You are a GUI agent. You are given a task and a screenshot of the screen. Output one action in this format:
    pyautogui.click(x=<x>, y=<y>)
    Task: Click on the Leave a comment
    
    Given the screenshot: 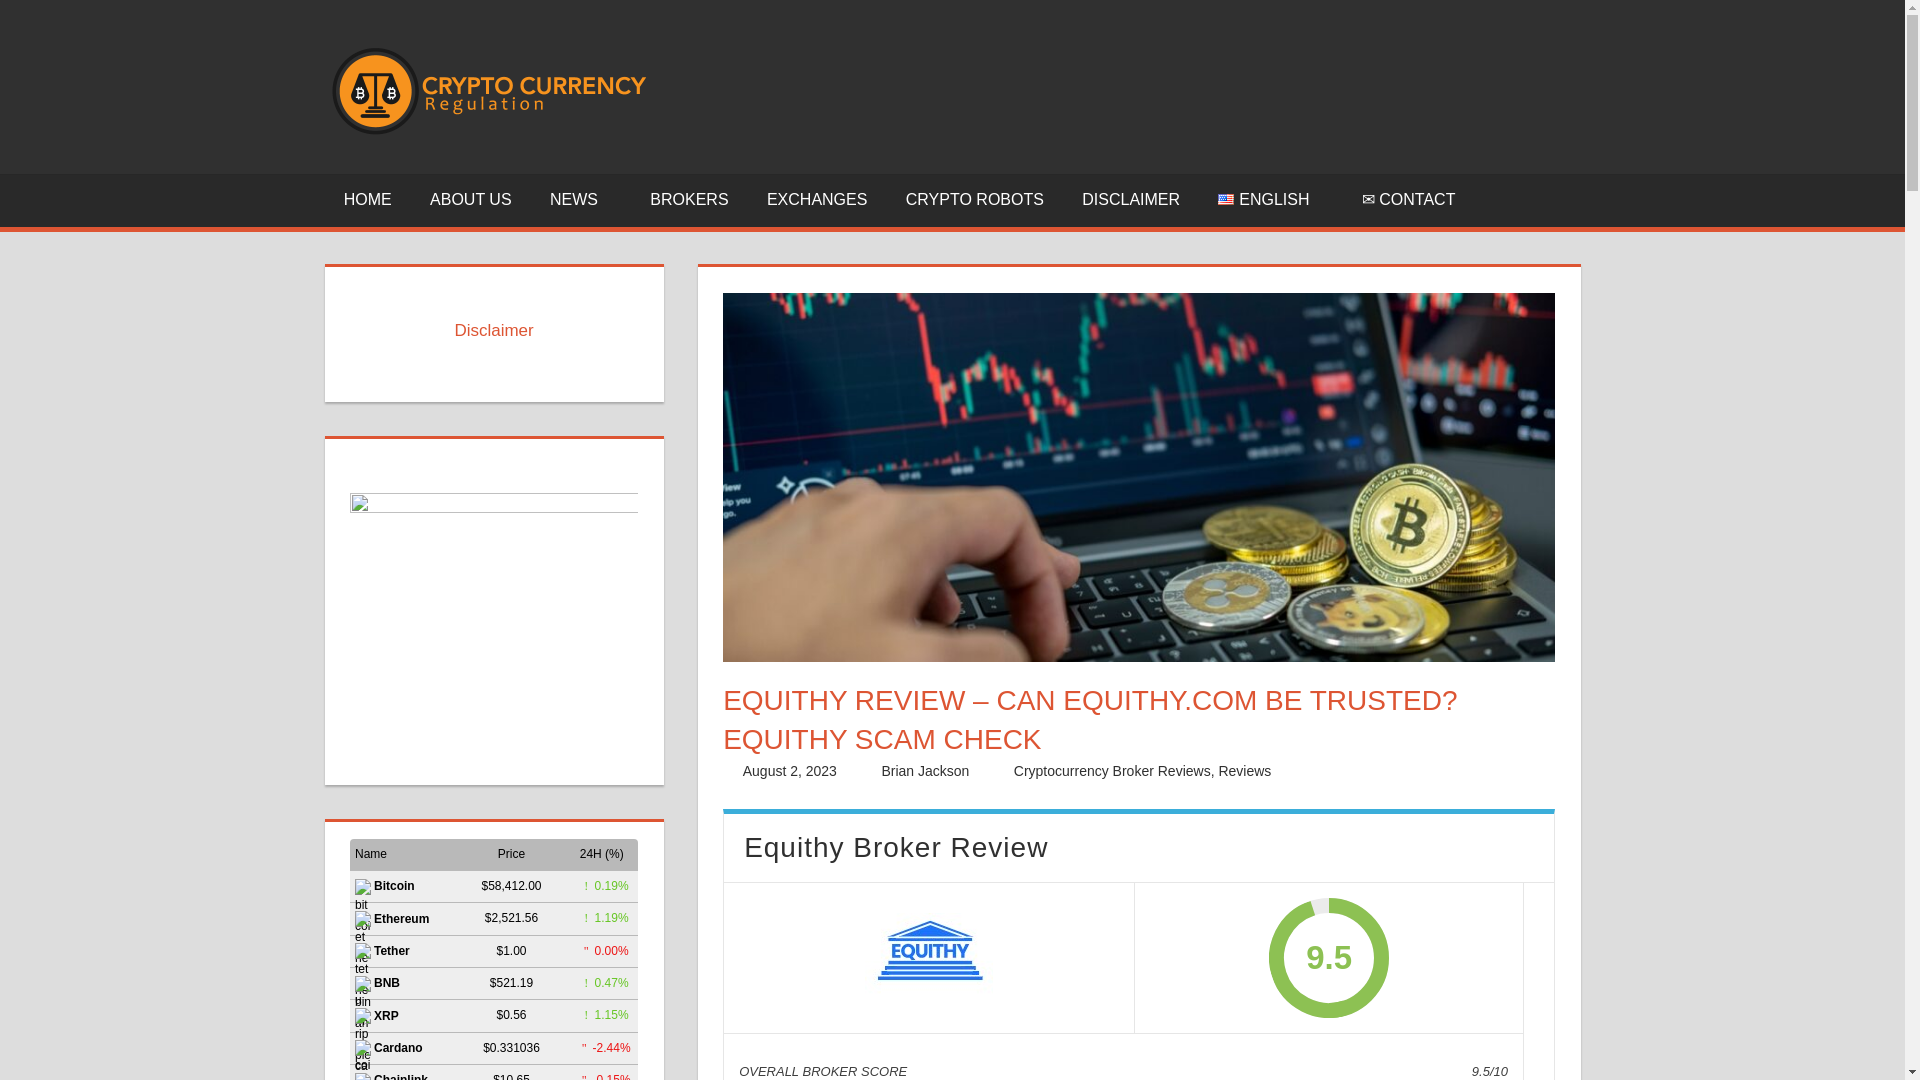 What is the action you would take?
    pyautogui.click(x=1366, y=770)
    